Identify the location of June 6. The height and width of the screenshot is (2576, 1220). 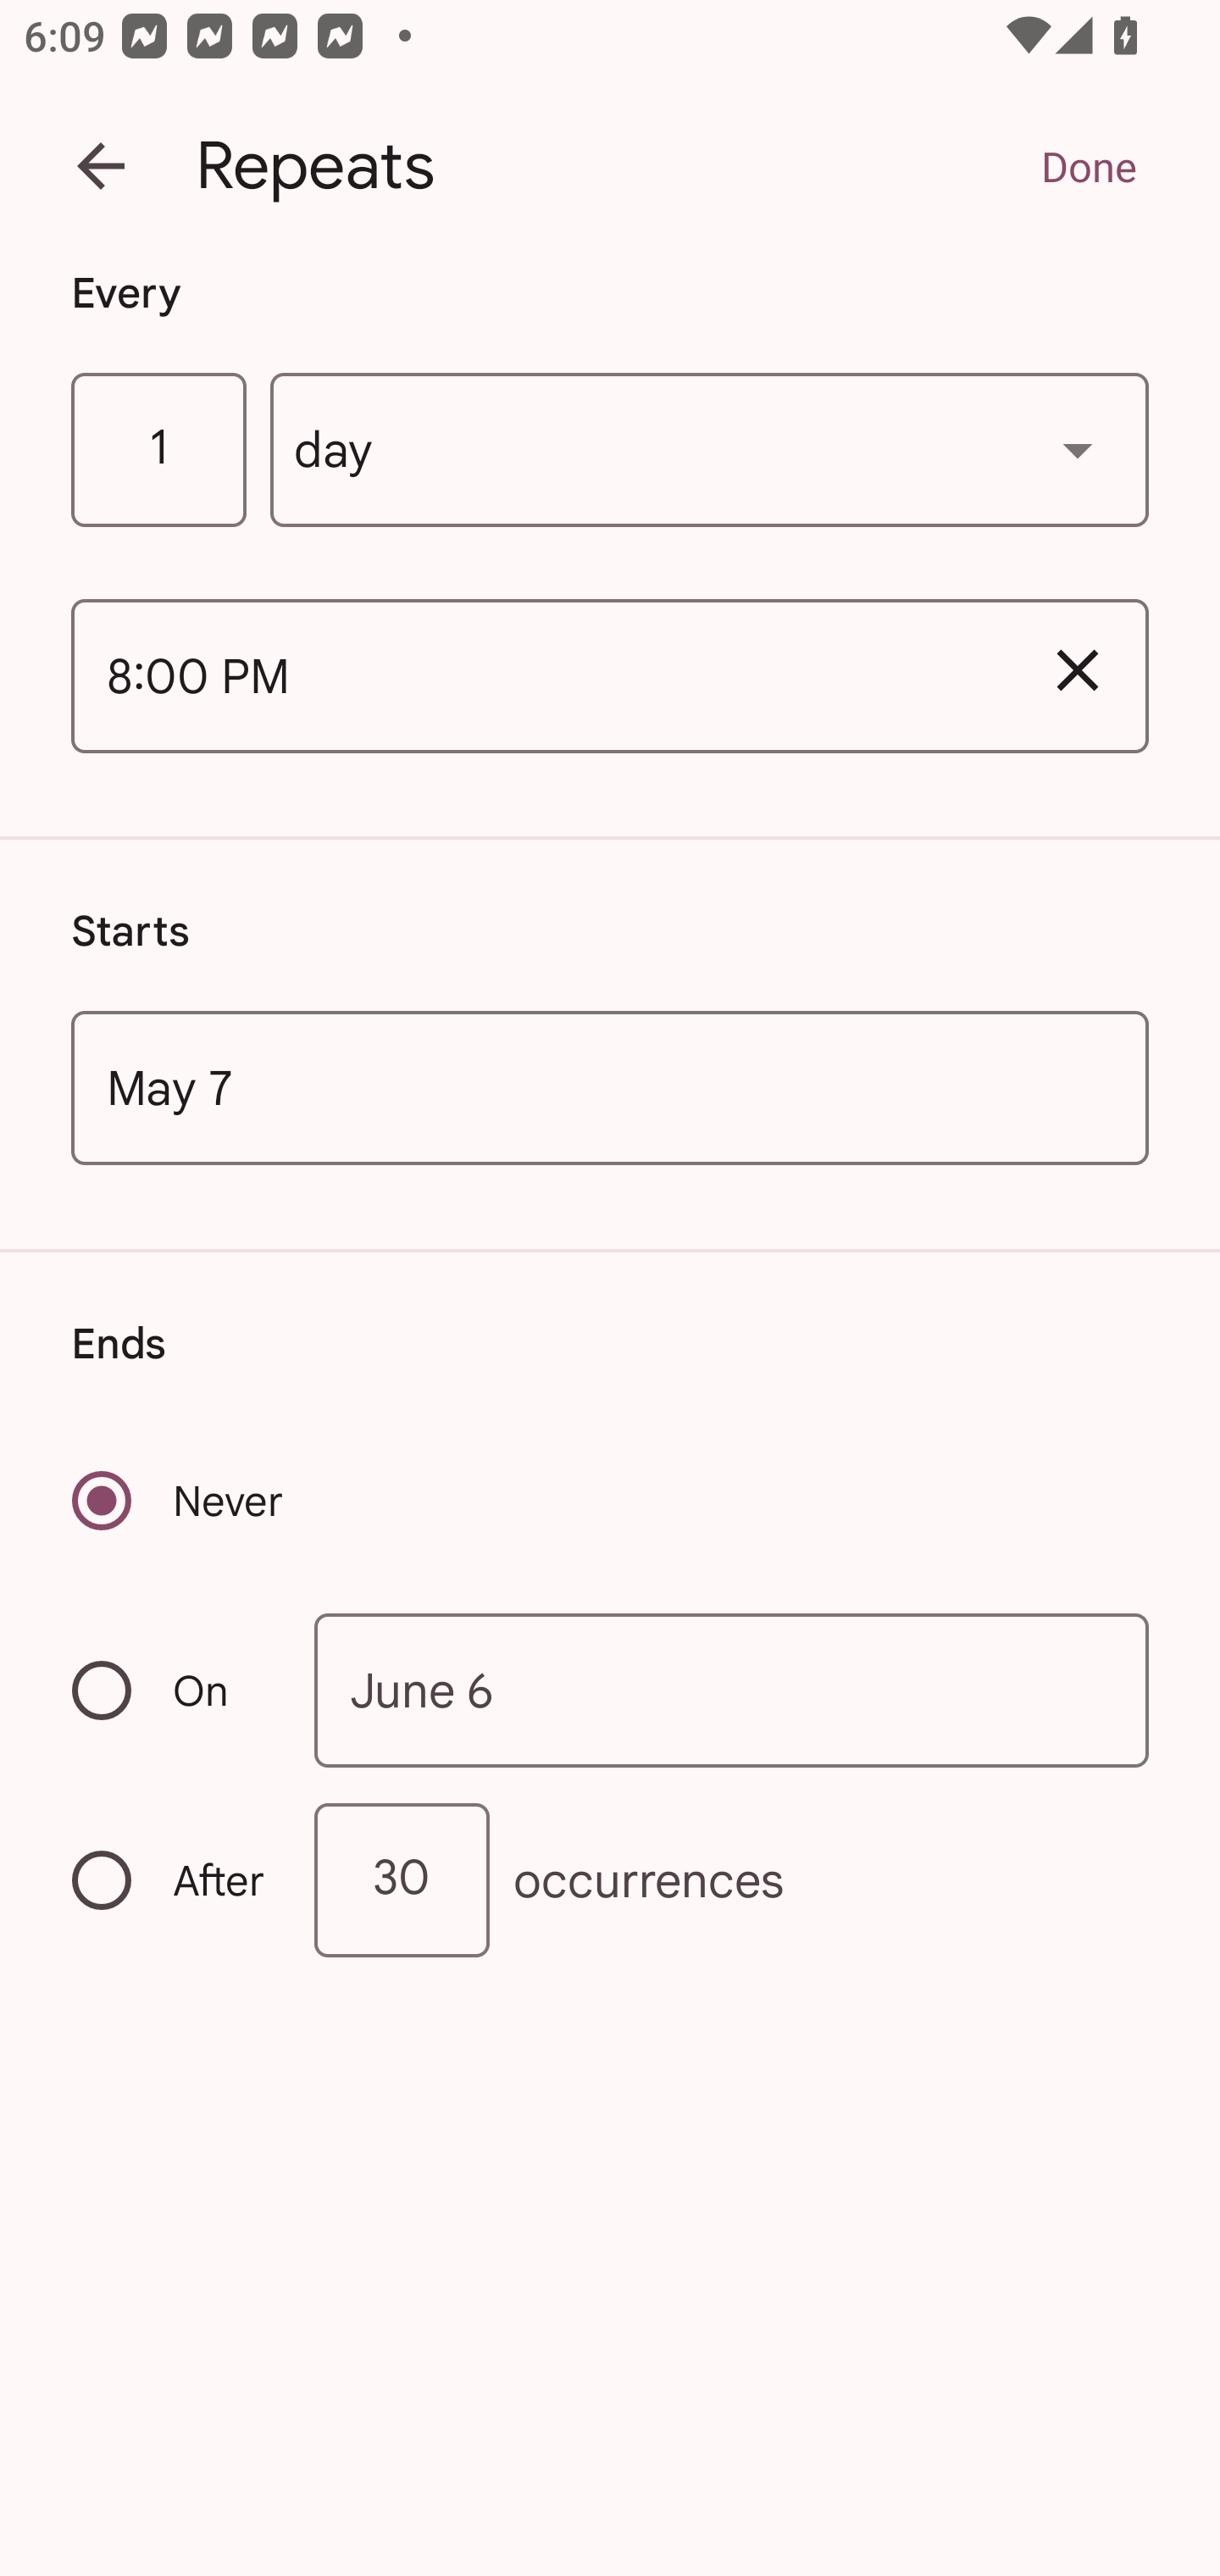
(732, 1690).